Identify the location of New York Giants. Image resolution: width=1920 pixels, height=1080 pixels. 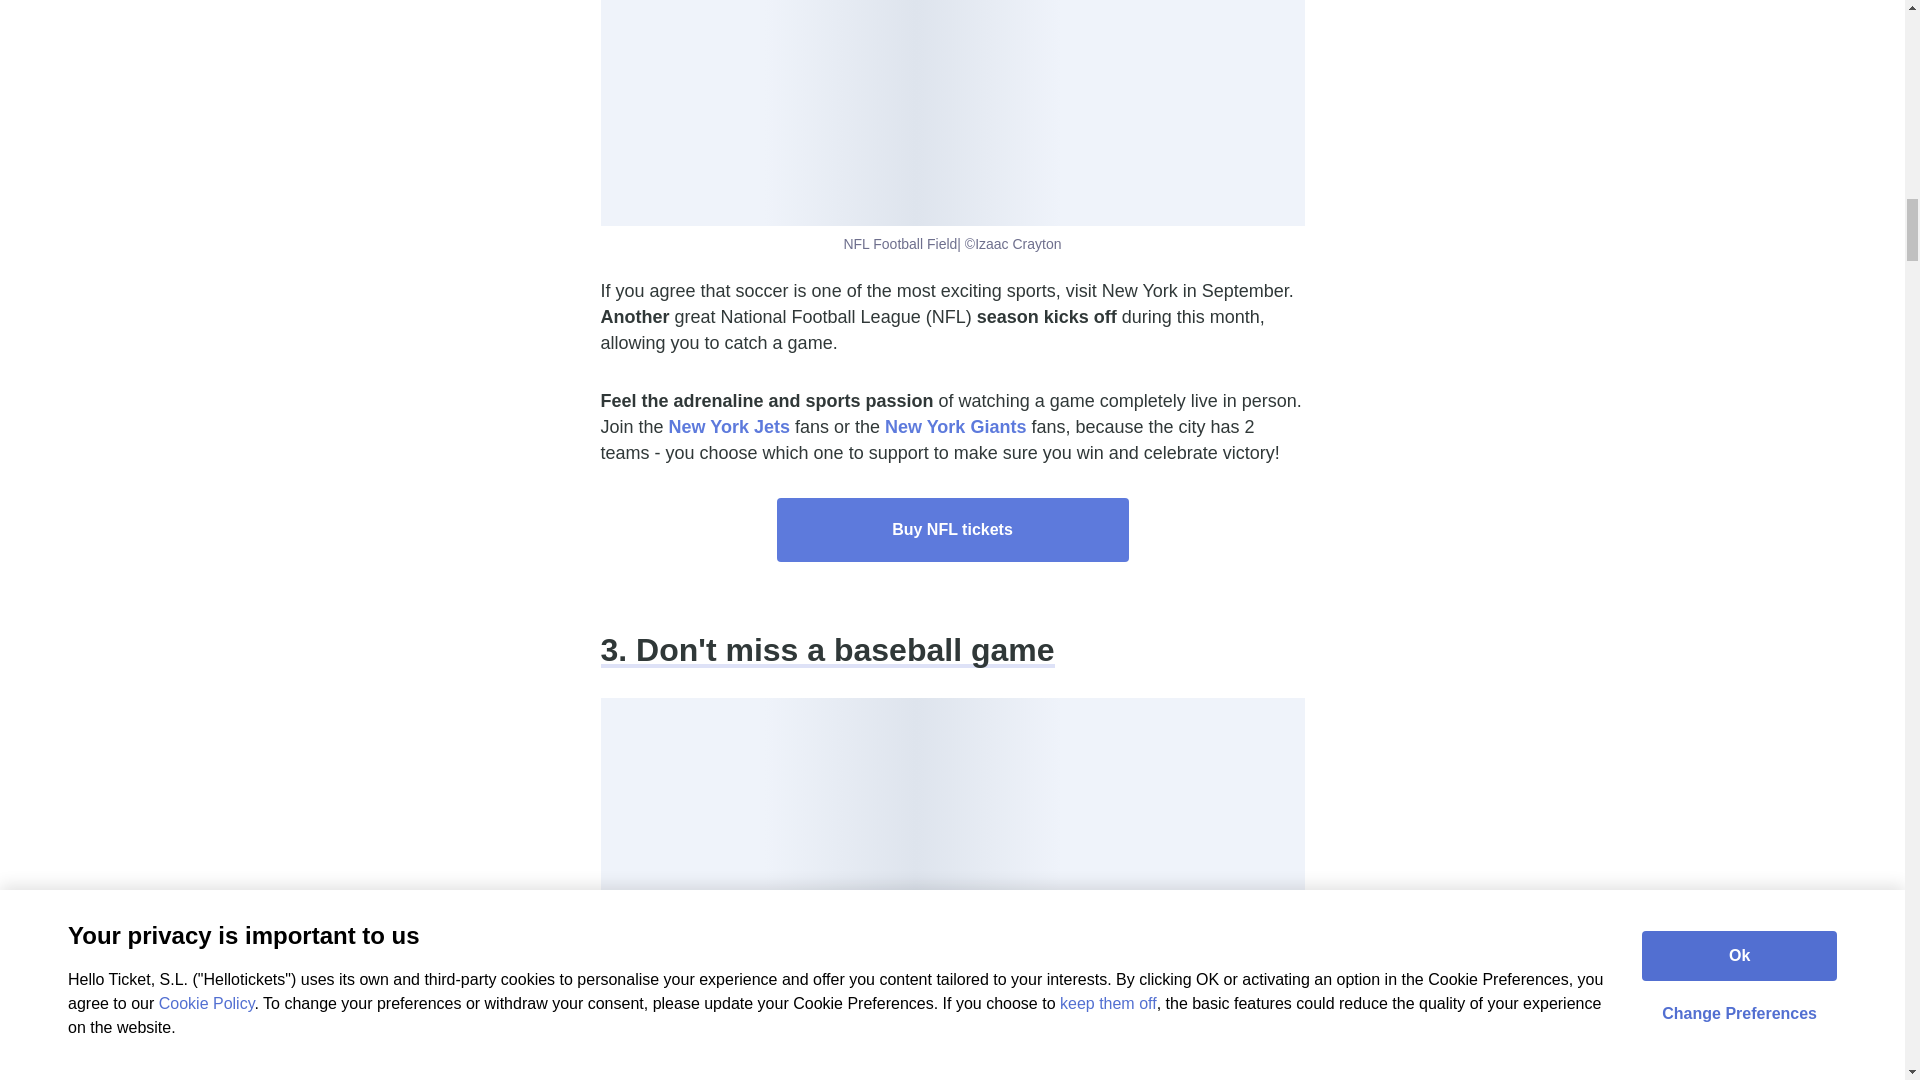
(955, 426).